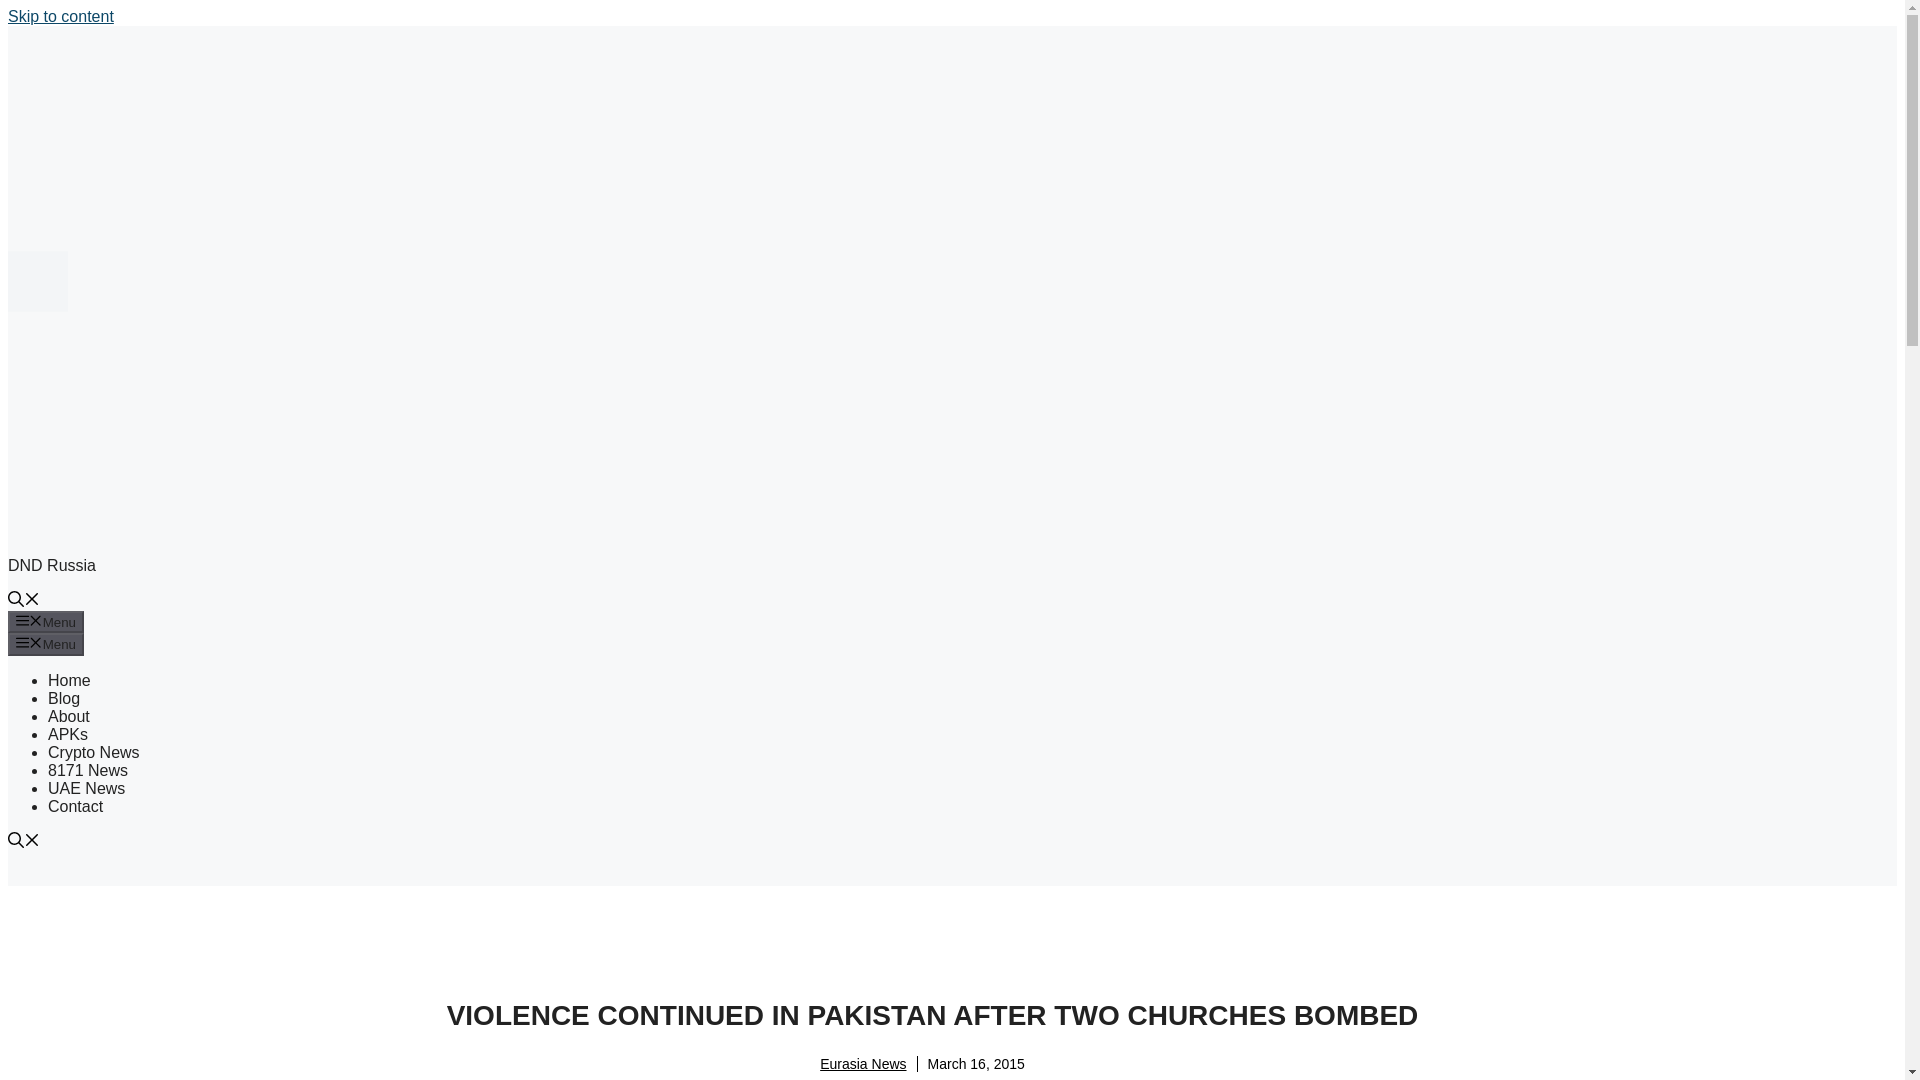 The image size is (1920, 1080). What do you see at coordinates (52, 565) in the screenshot?
I see `DND Russia` at bounding box center [52, 565].